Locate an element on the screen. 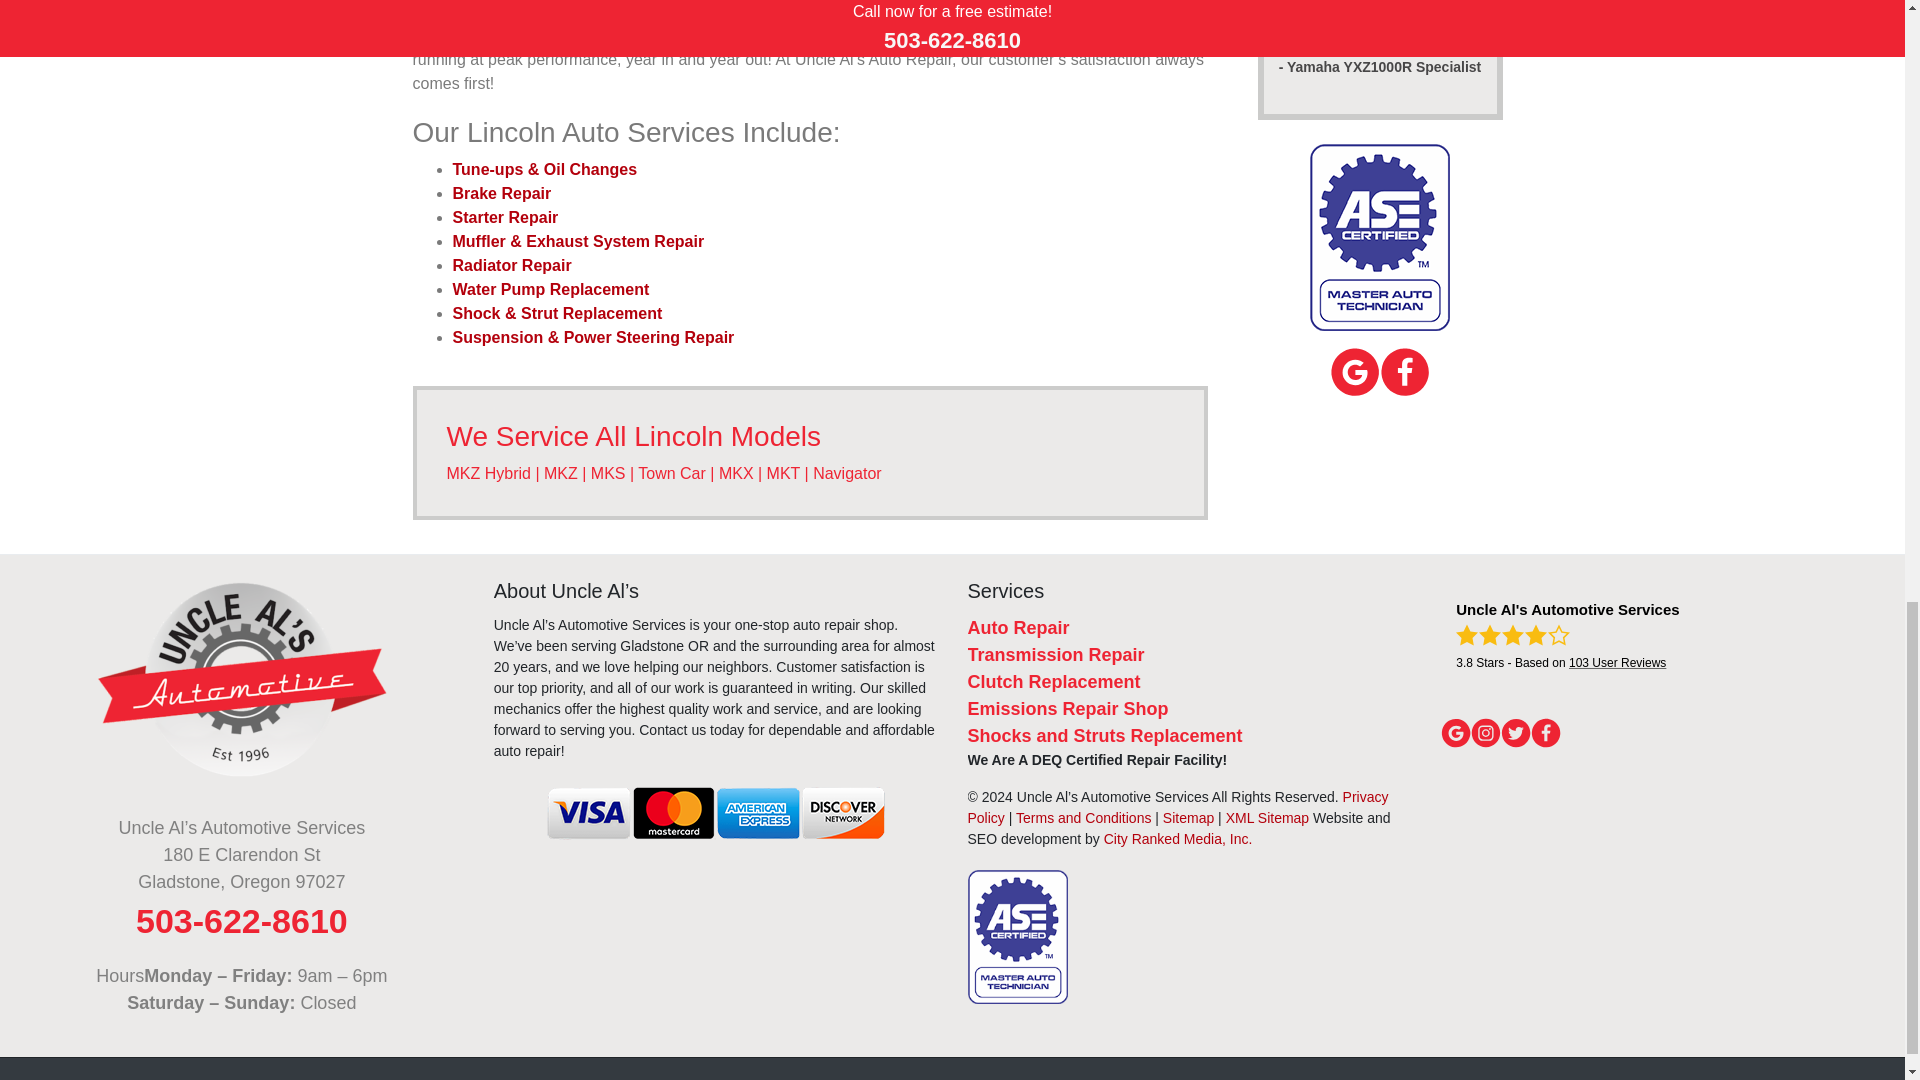 This screenshot has height=1080, width=1920. Brake Repair is located at coordinates (501, 192).